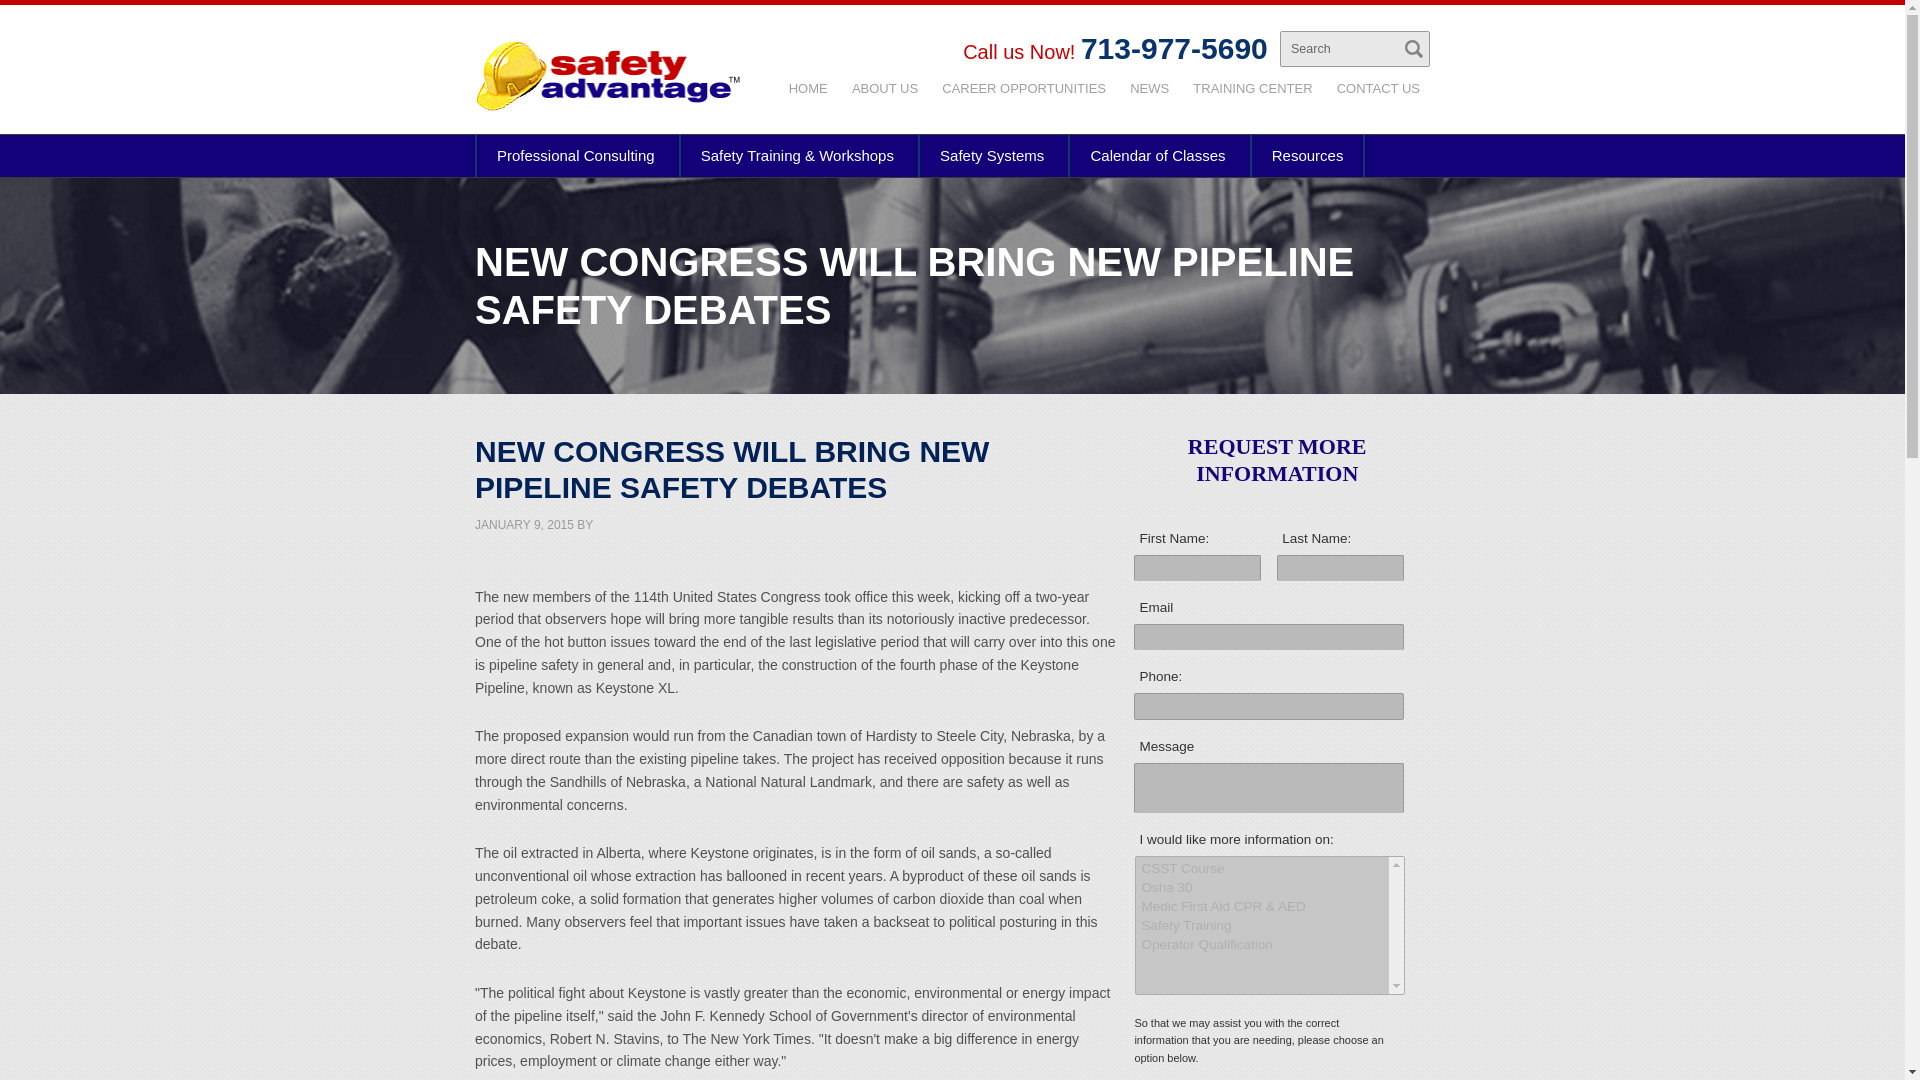  What do you see at coordinates (991, 156) in the screenshot?
I see `Safety Systems` at bounding box center [991, 156].